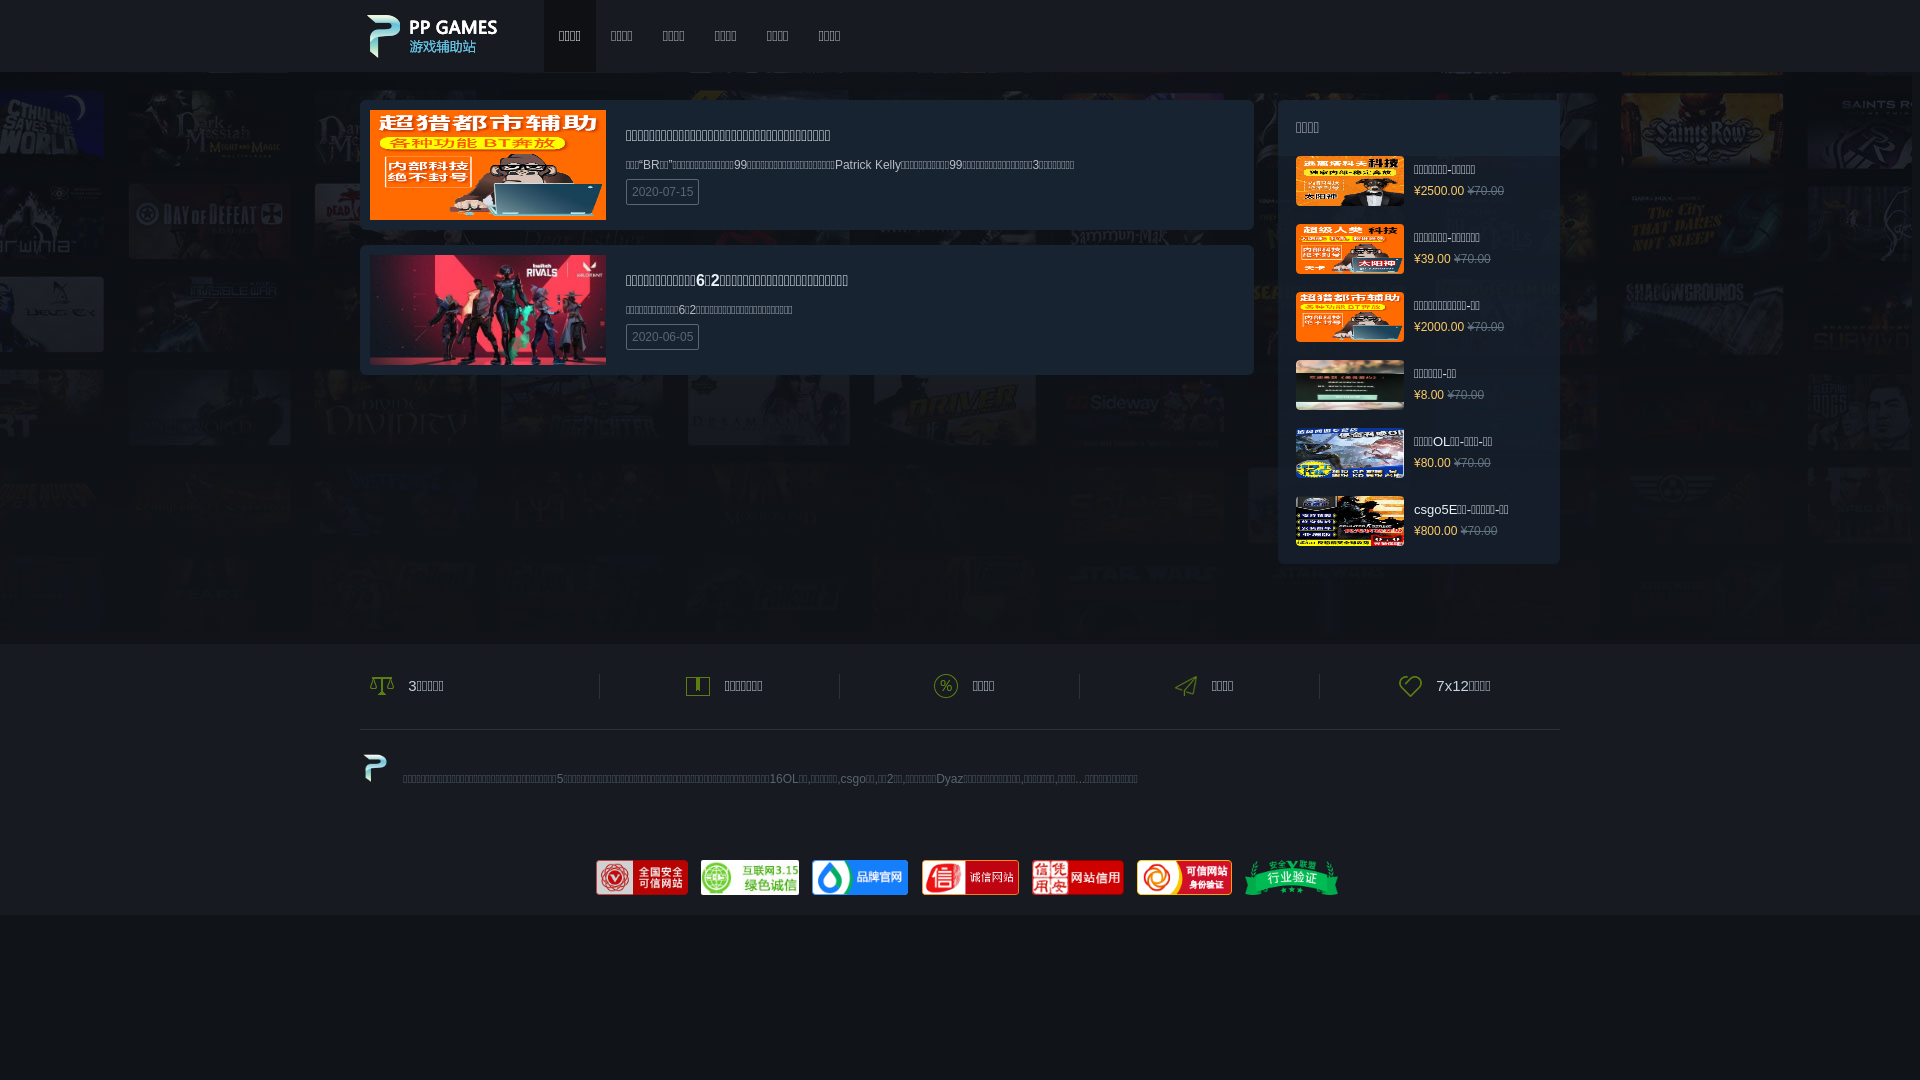 This screenshot has height=1080, width=1920. Describe the element at coordinates (662, 192) in the screenshot. I see `2020-07-15` at that location.